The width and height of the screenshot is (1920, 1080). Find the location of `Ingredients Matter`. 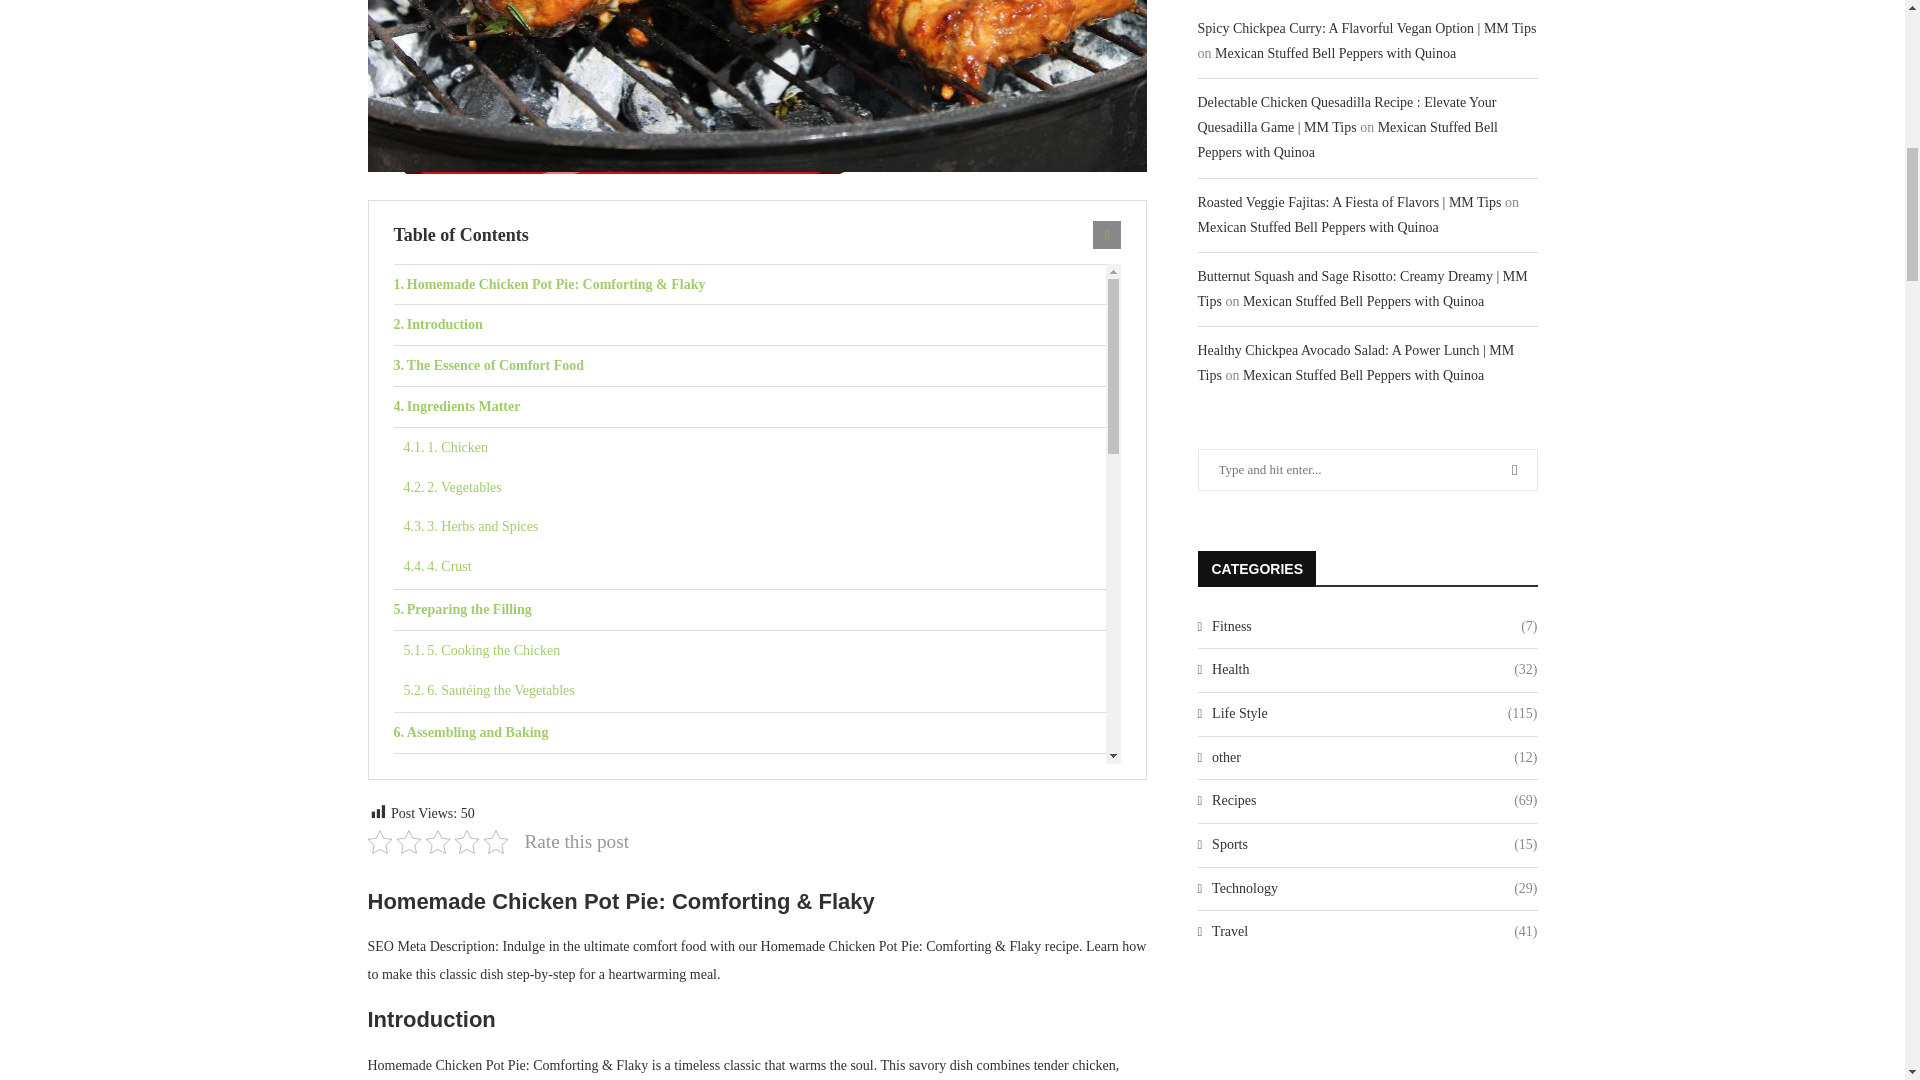

Ingredients Matter is located at coordinates (750, 406).